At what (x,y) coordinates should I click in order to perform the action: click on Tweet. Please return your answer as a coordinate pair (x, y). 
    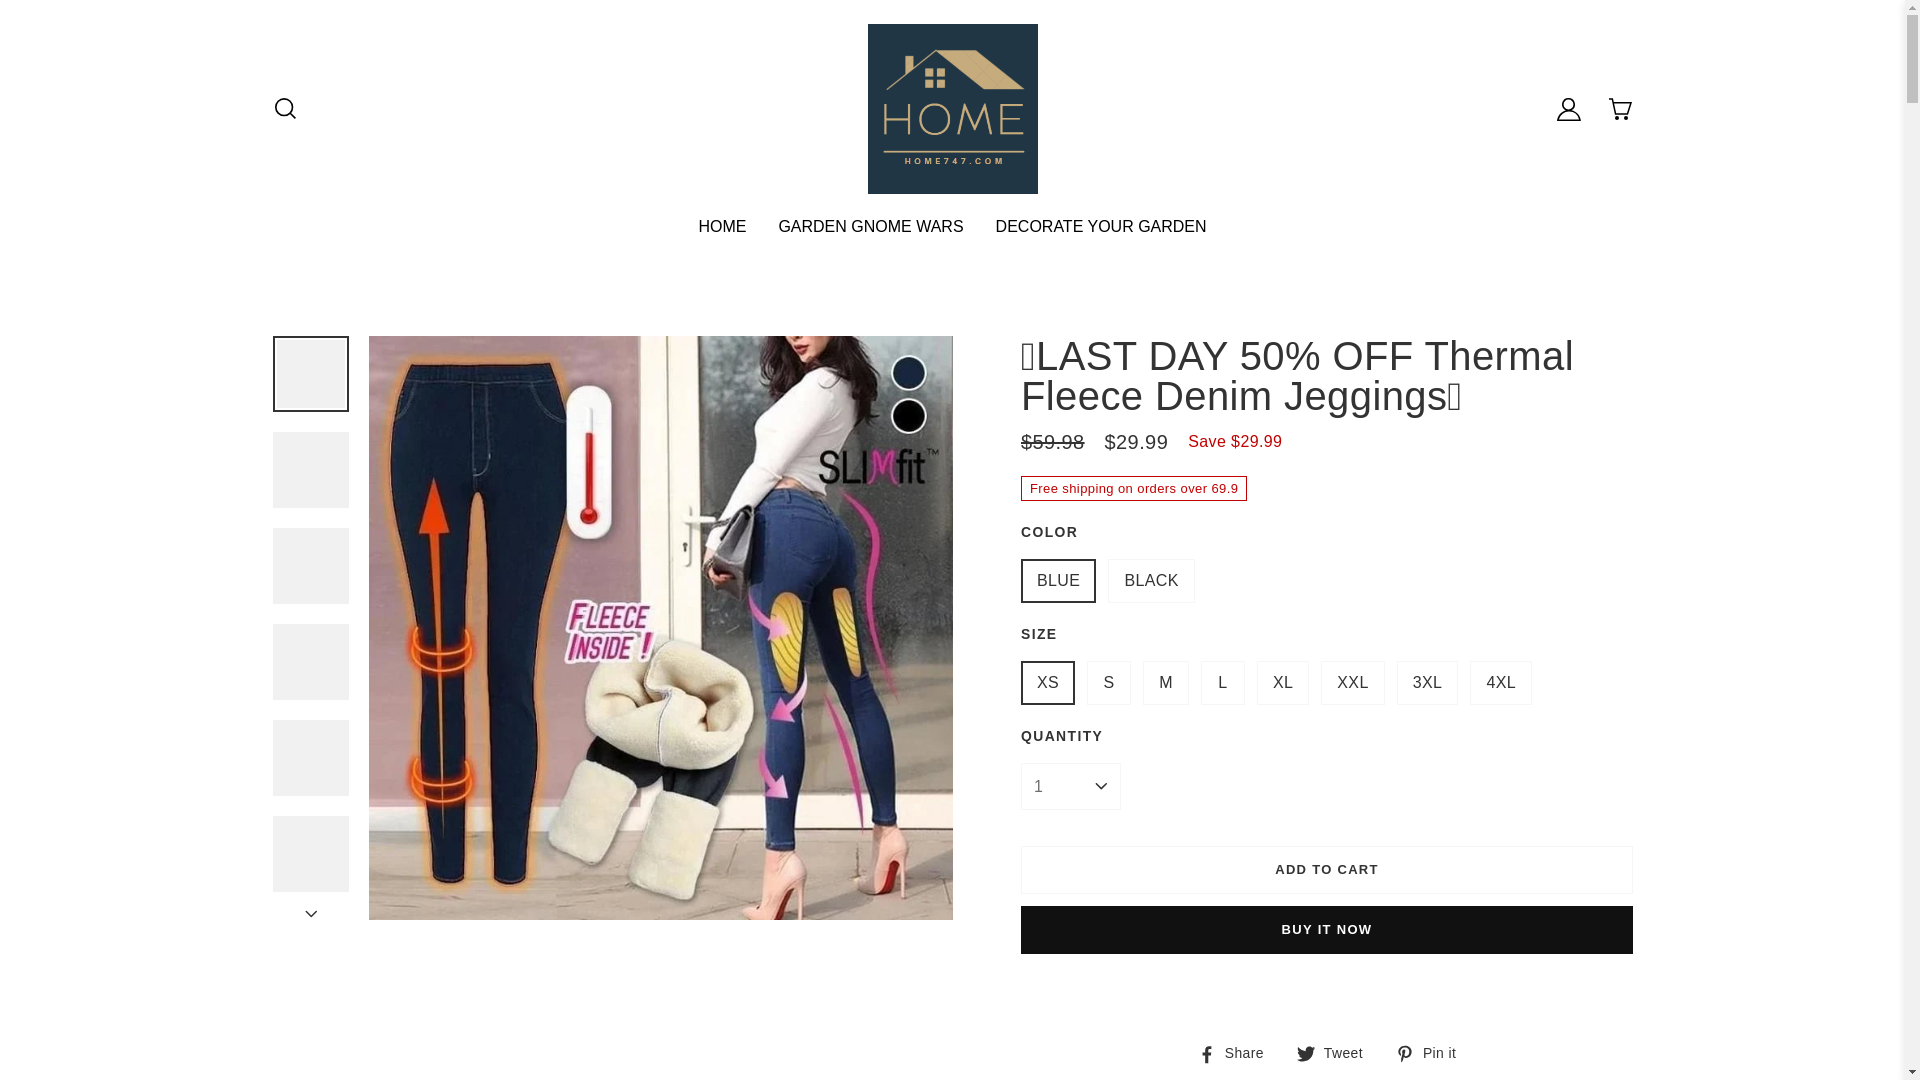
    Looking at the image, I should click on (1330, 1052).